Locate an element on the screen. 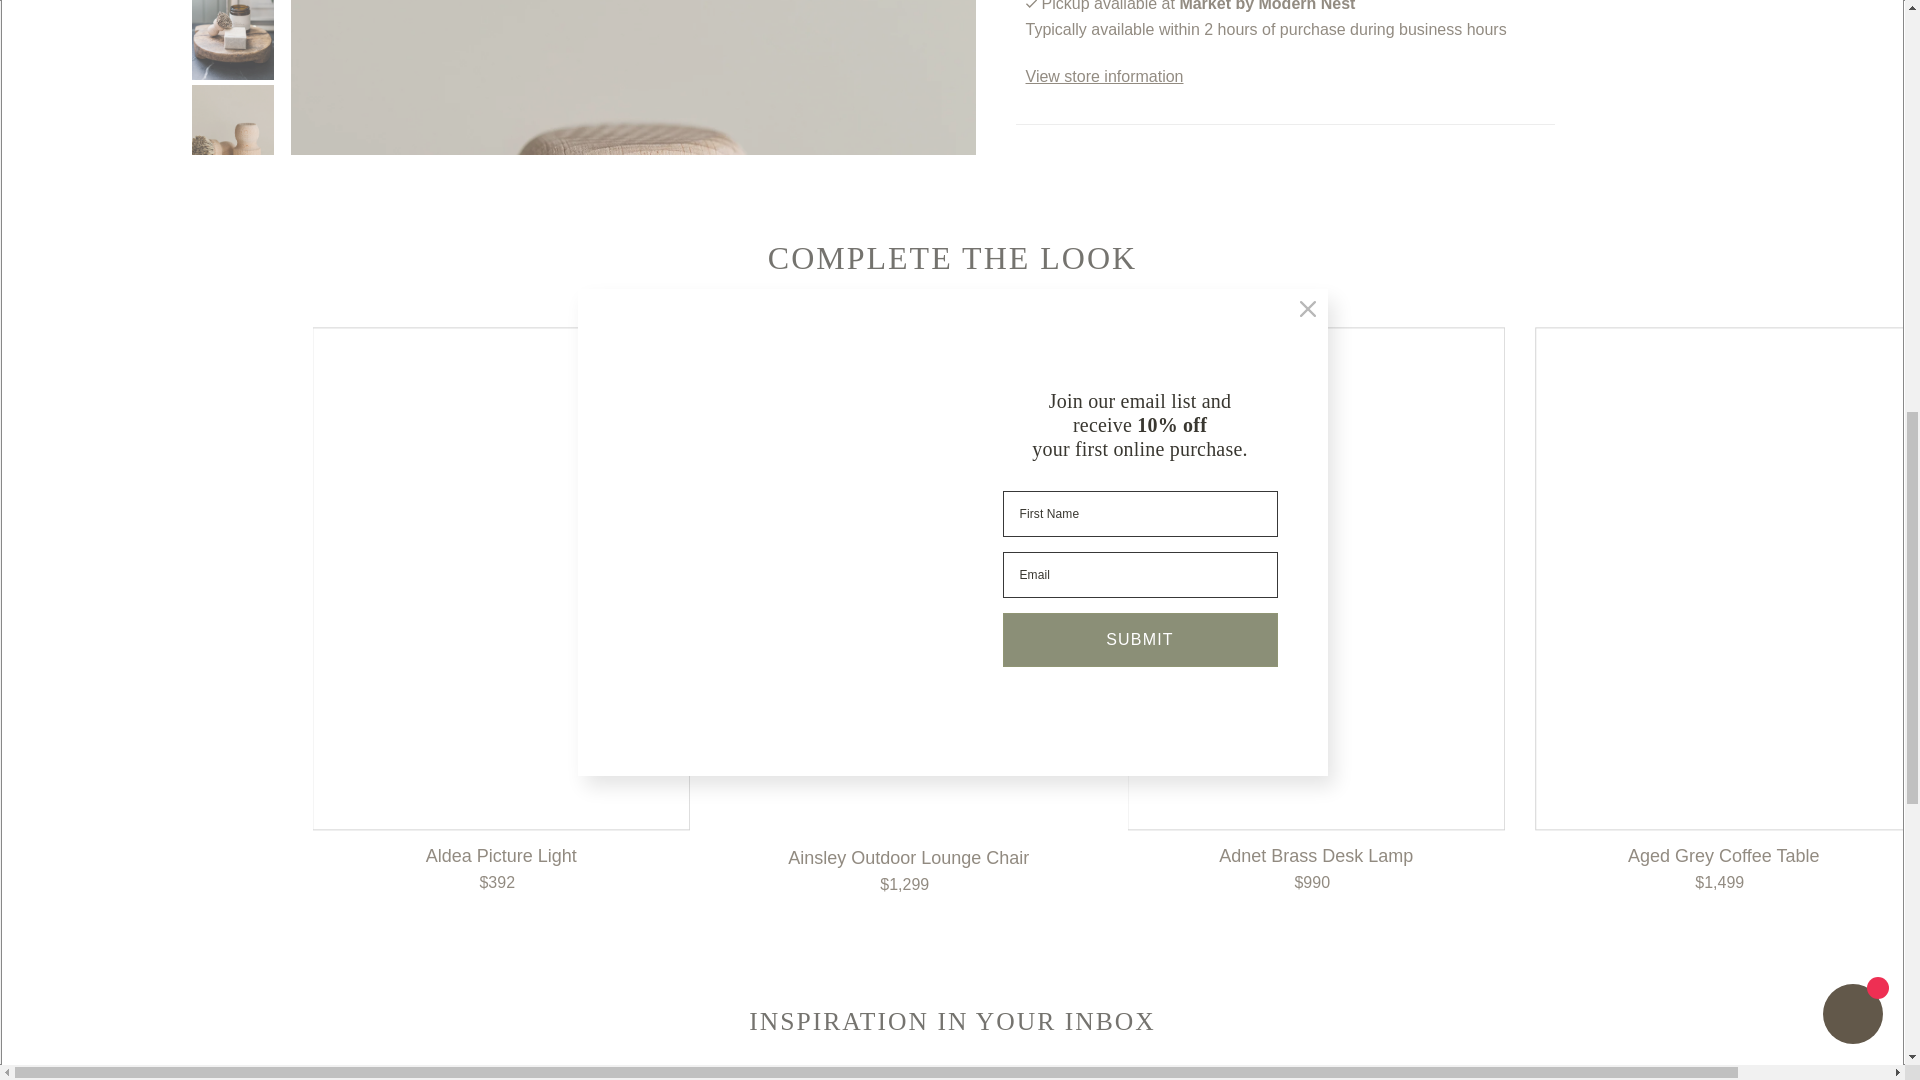 This screenshot has height=1080, width=1920. Join is located at coordinates (1350, 1078).